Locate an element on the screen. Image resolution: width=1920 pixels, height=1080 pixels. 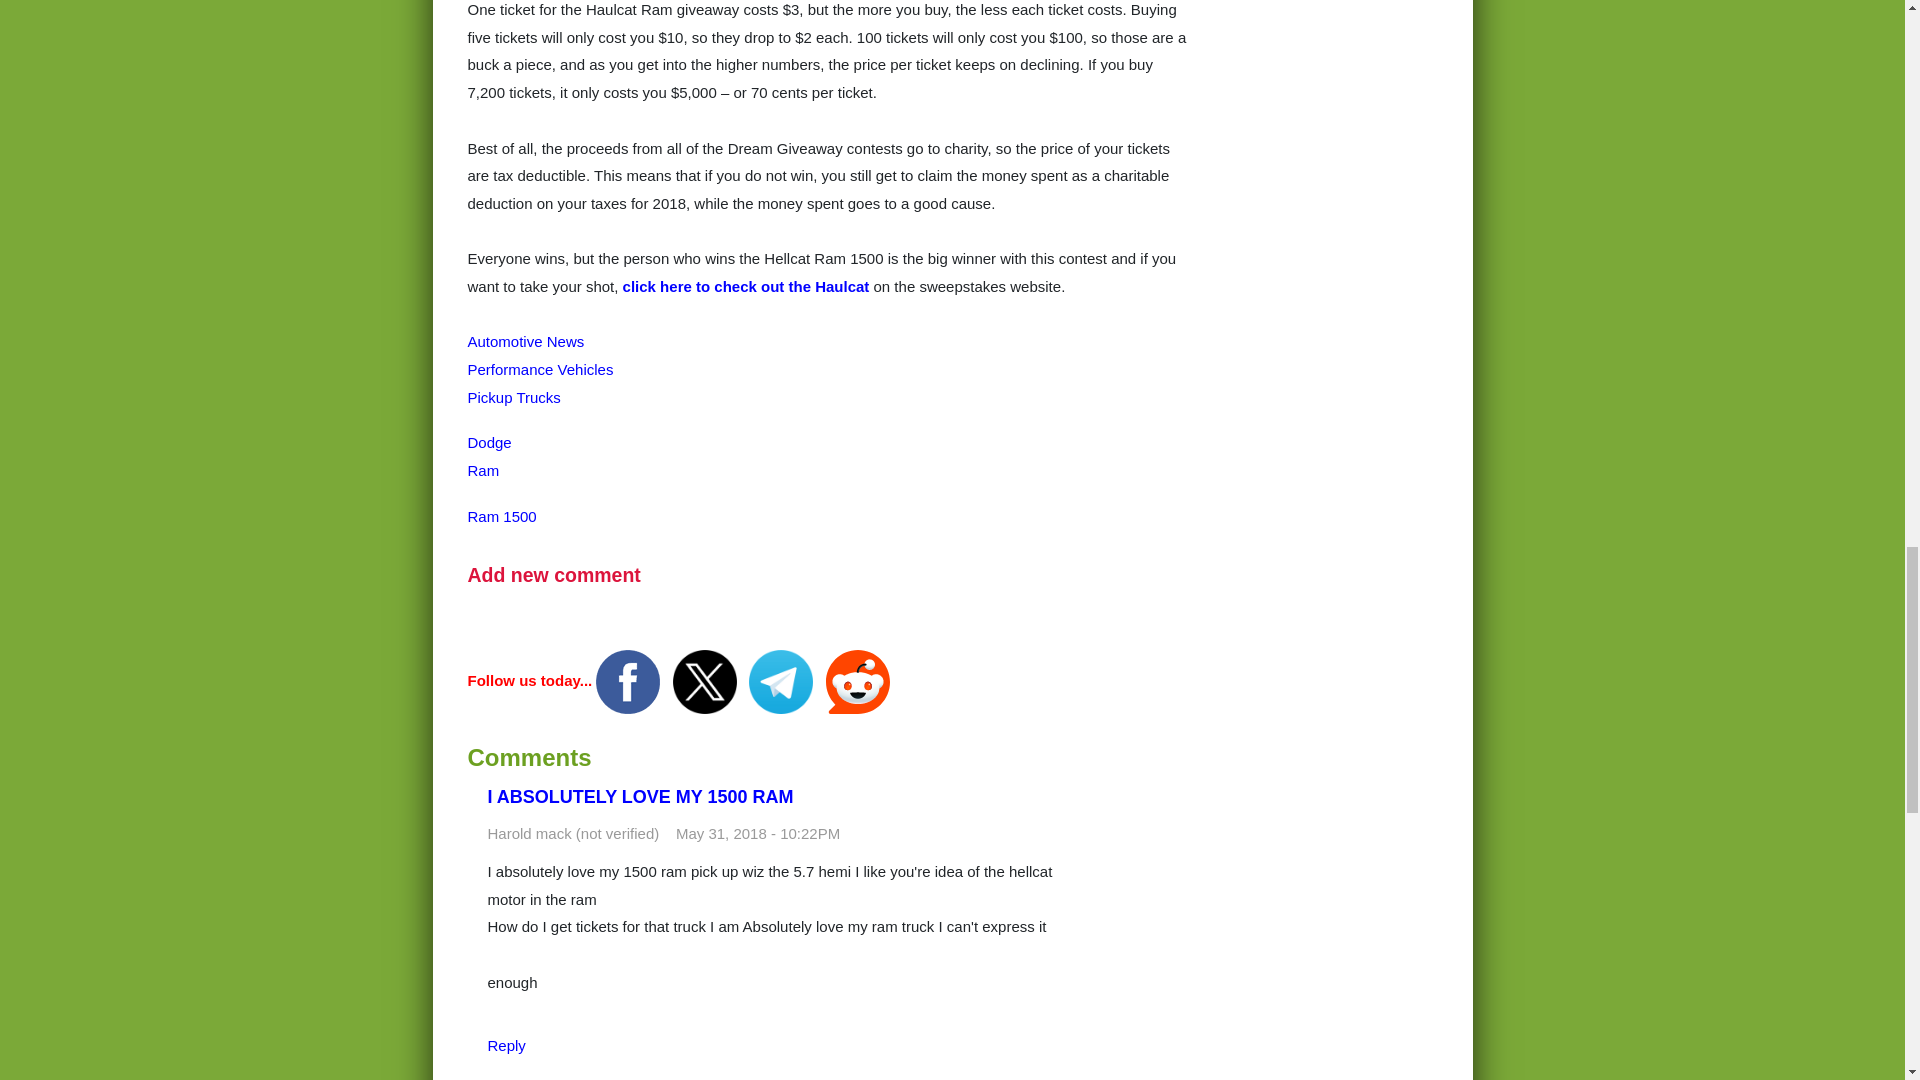
Join us on Telegram! is located at coordinates (782, 680).